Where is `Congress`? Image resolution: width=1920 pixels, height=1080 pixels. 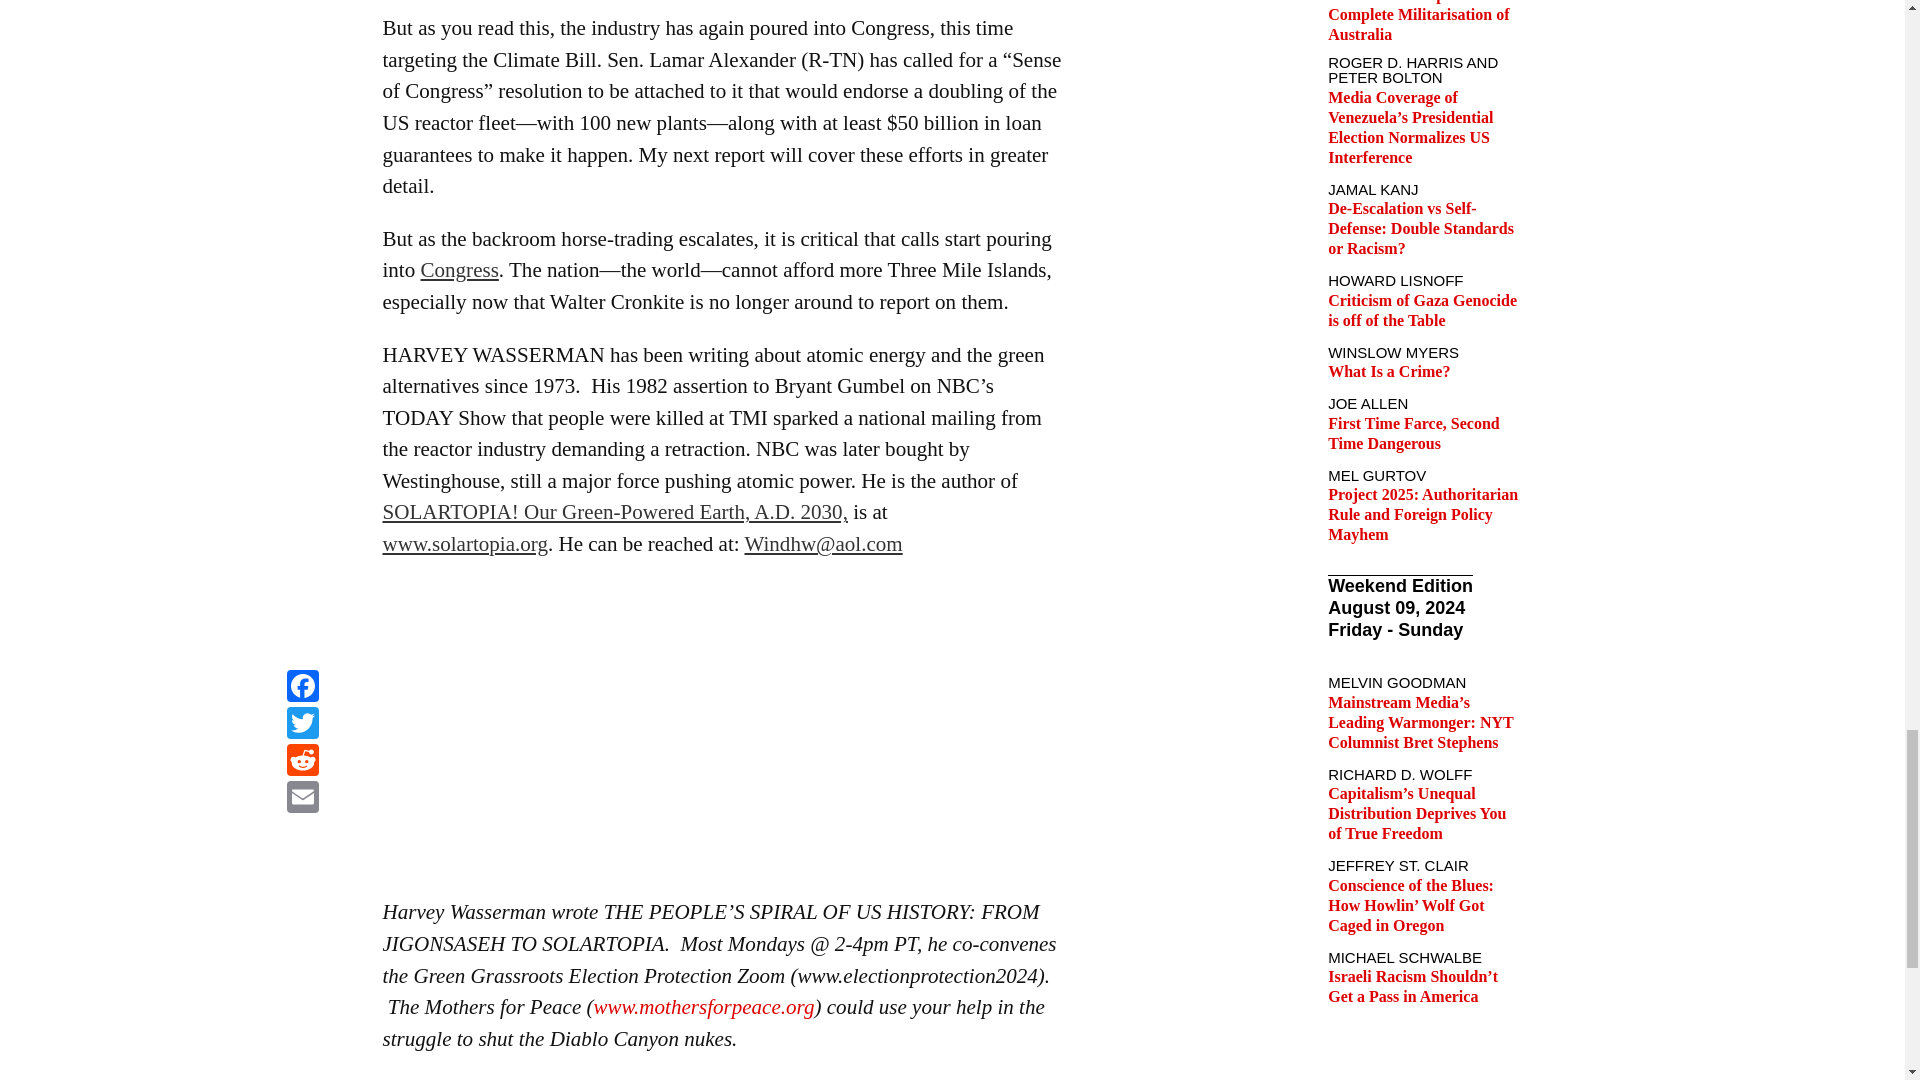
Congress is located at coordinates (460, 270).